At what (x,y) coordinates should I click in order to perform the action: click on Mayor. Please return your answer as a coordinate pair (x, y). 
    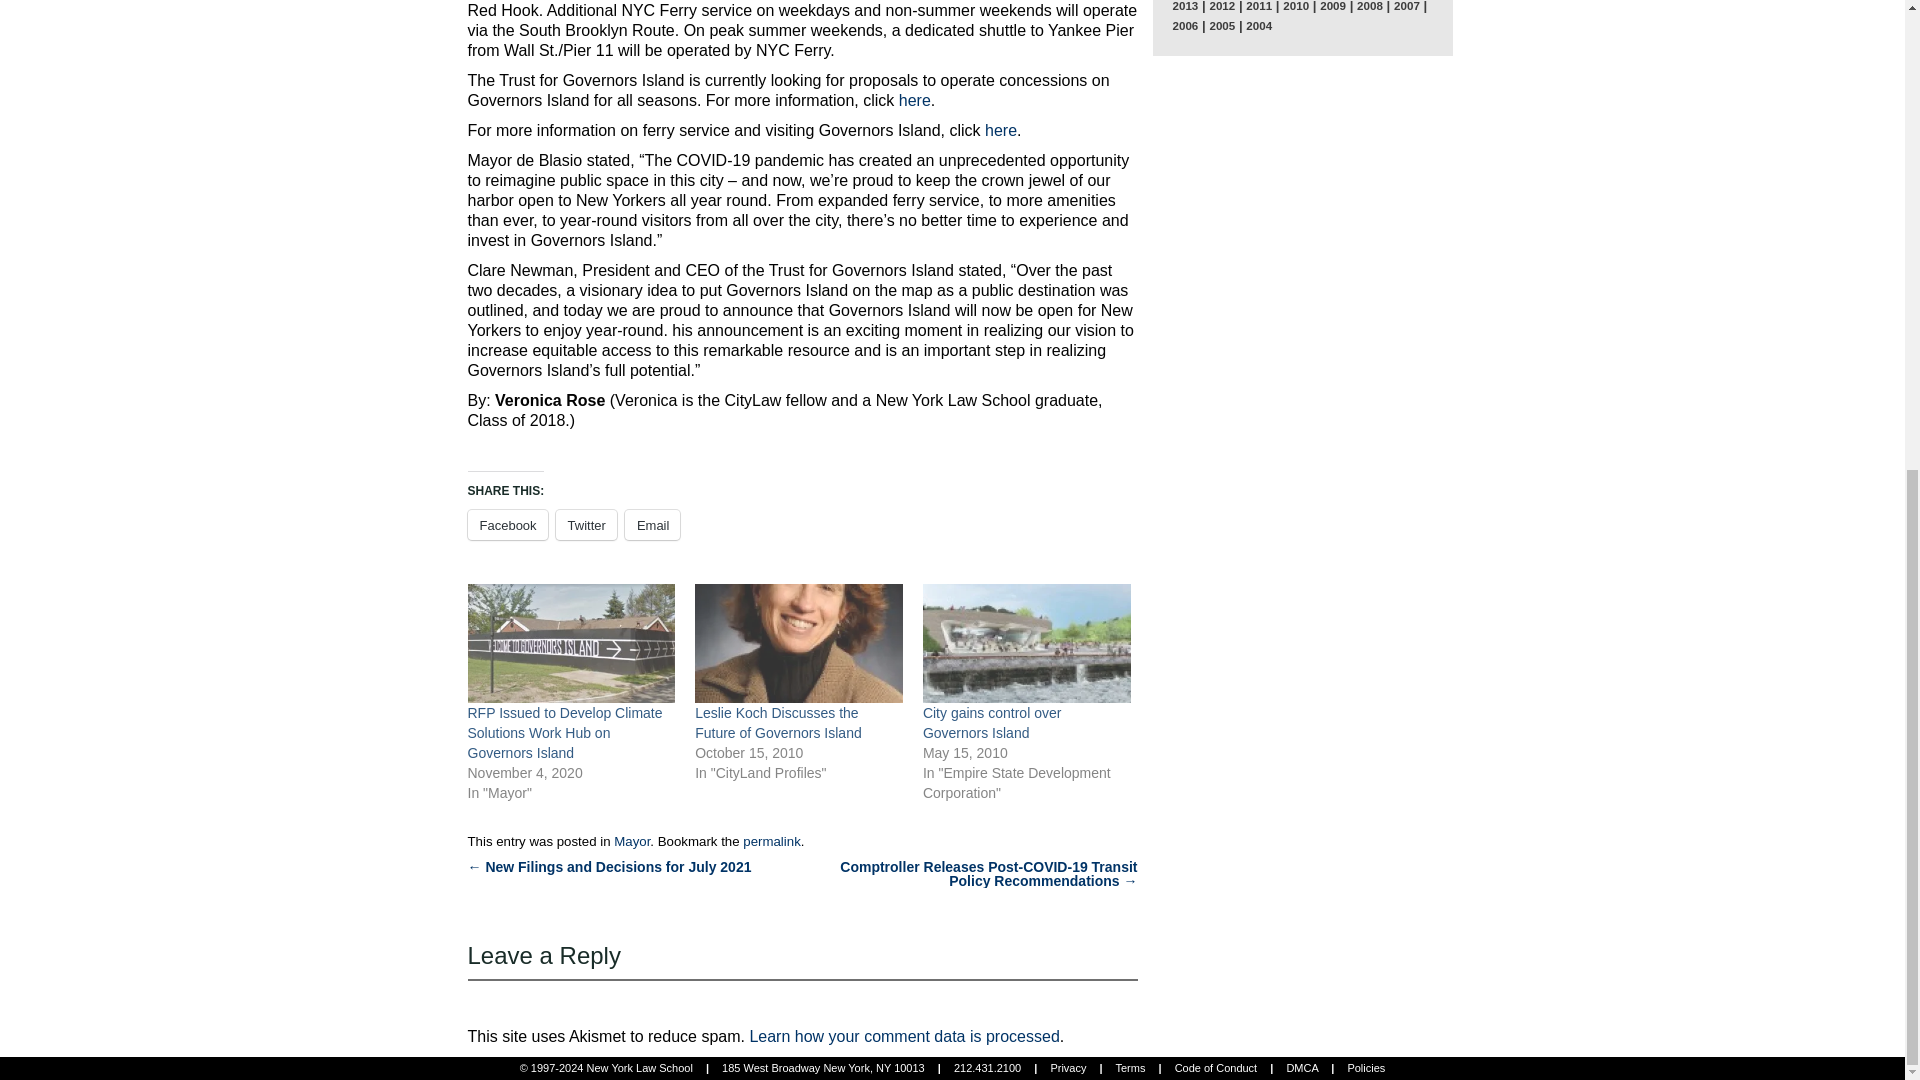
    Looking at the image, I should click on (632, 840).